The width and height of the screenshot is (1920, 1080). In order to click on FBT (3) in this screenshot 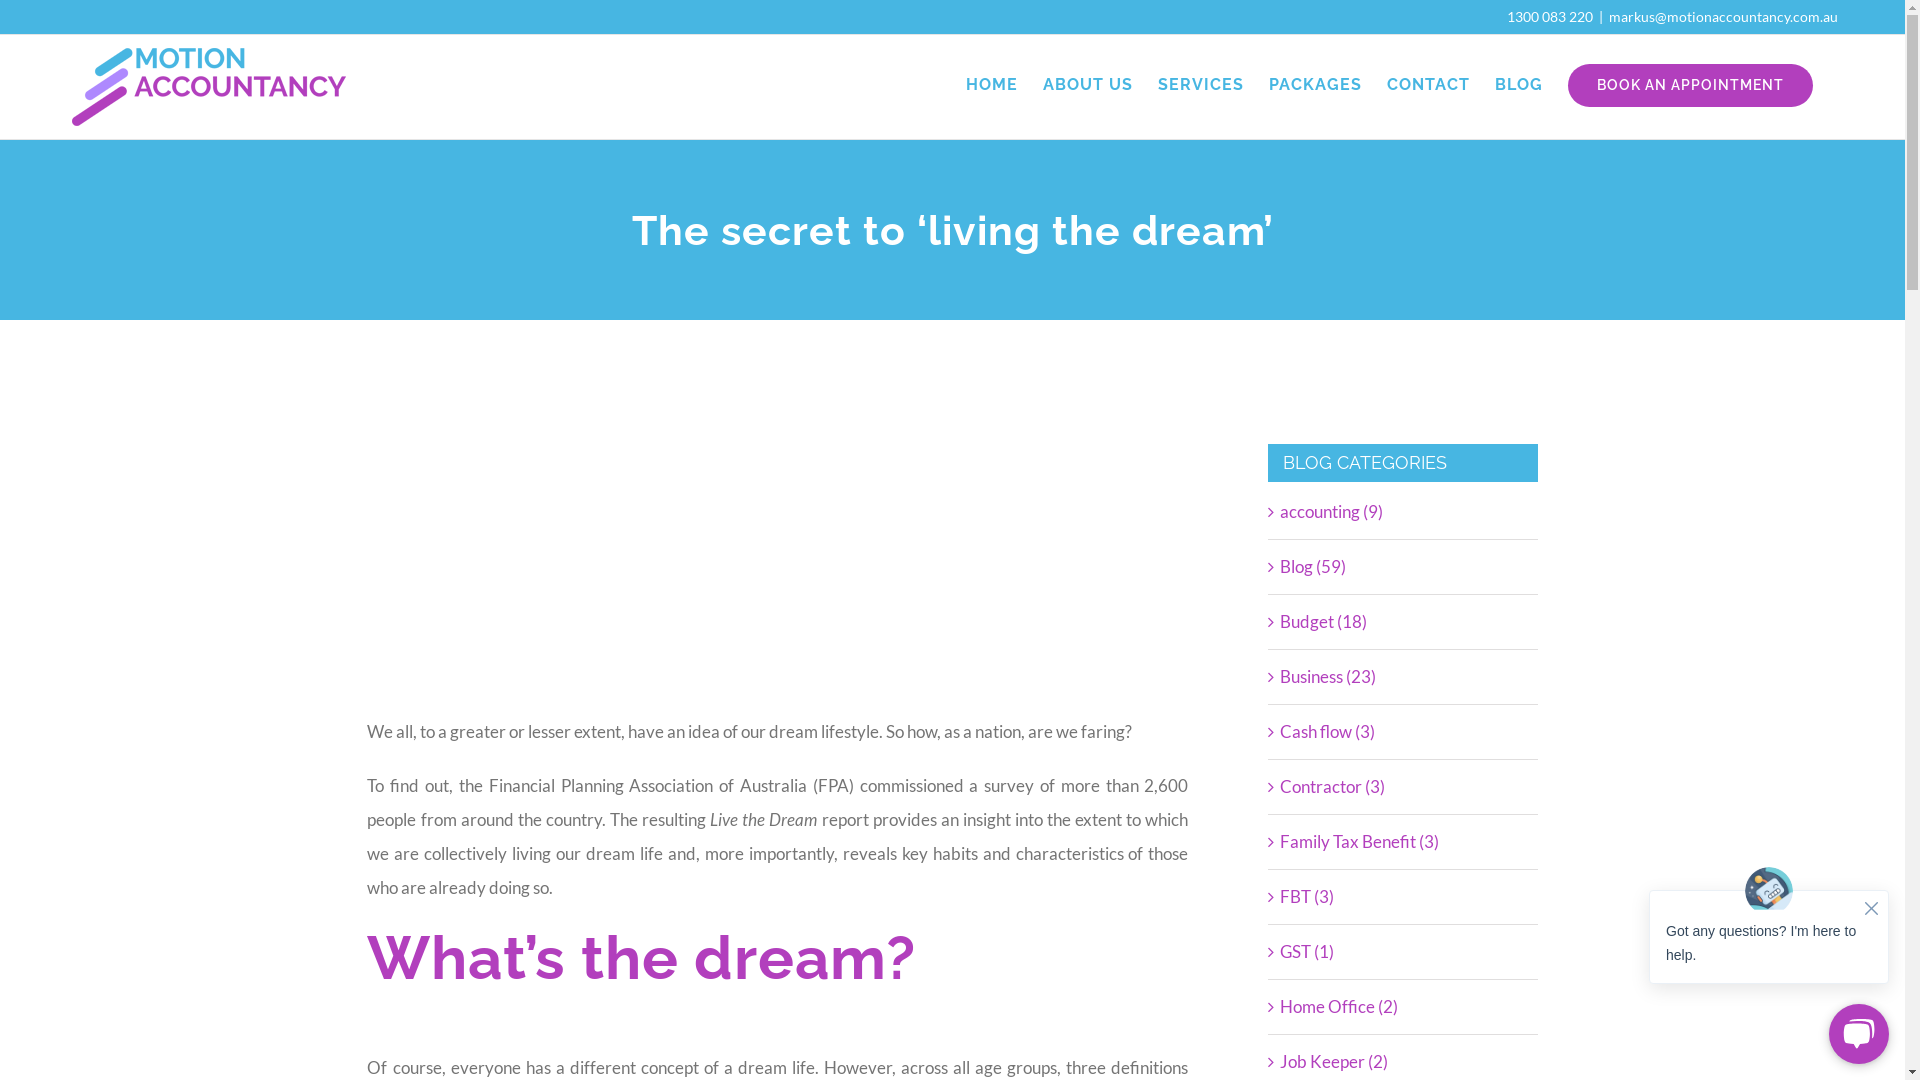, I will do `click(1404, 897)`.